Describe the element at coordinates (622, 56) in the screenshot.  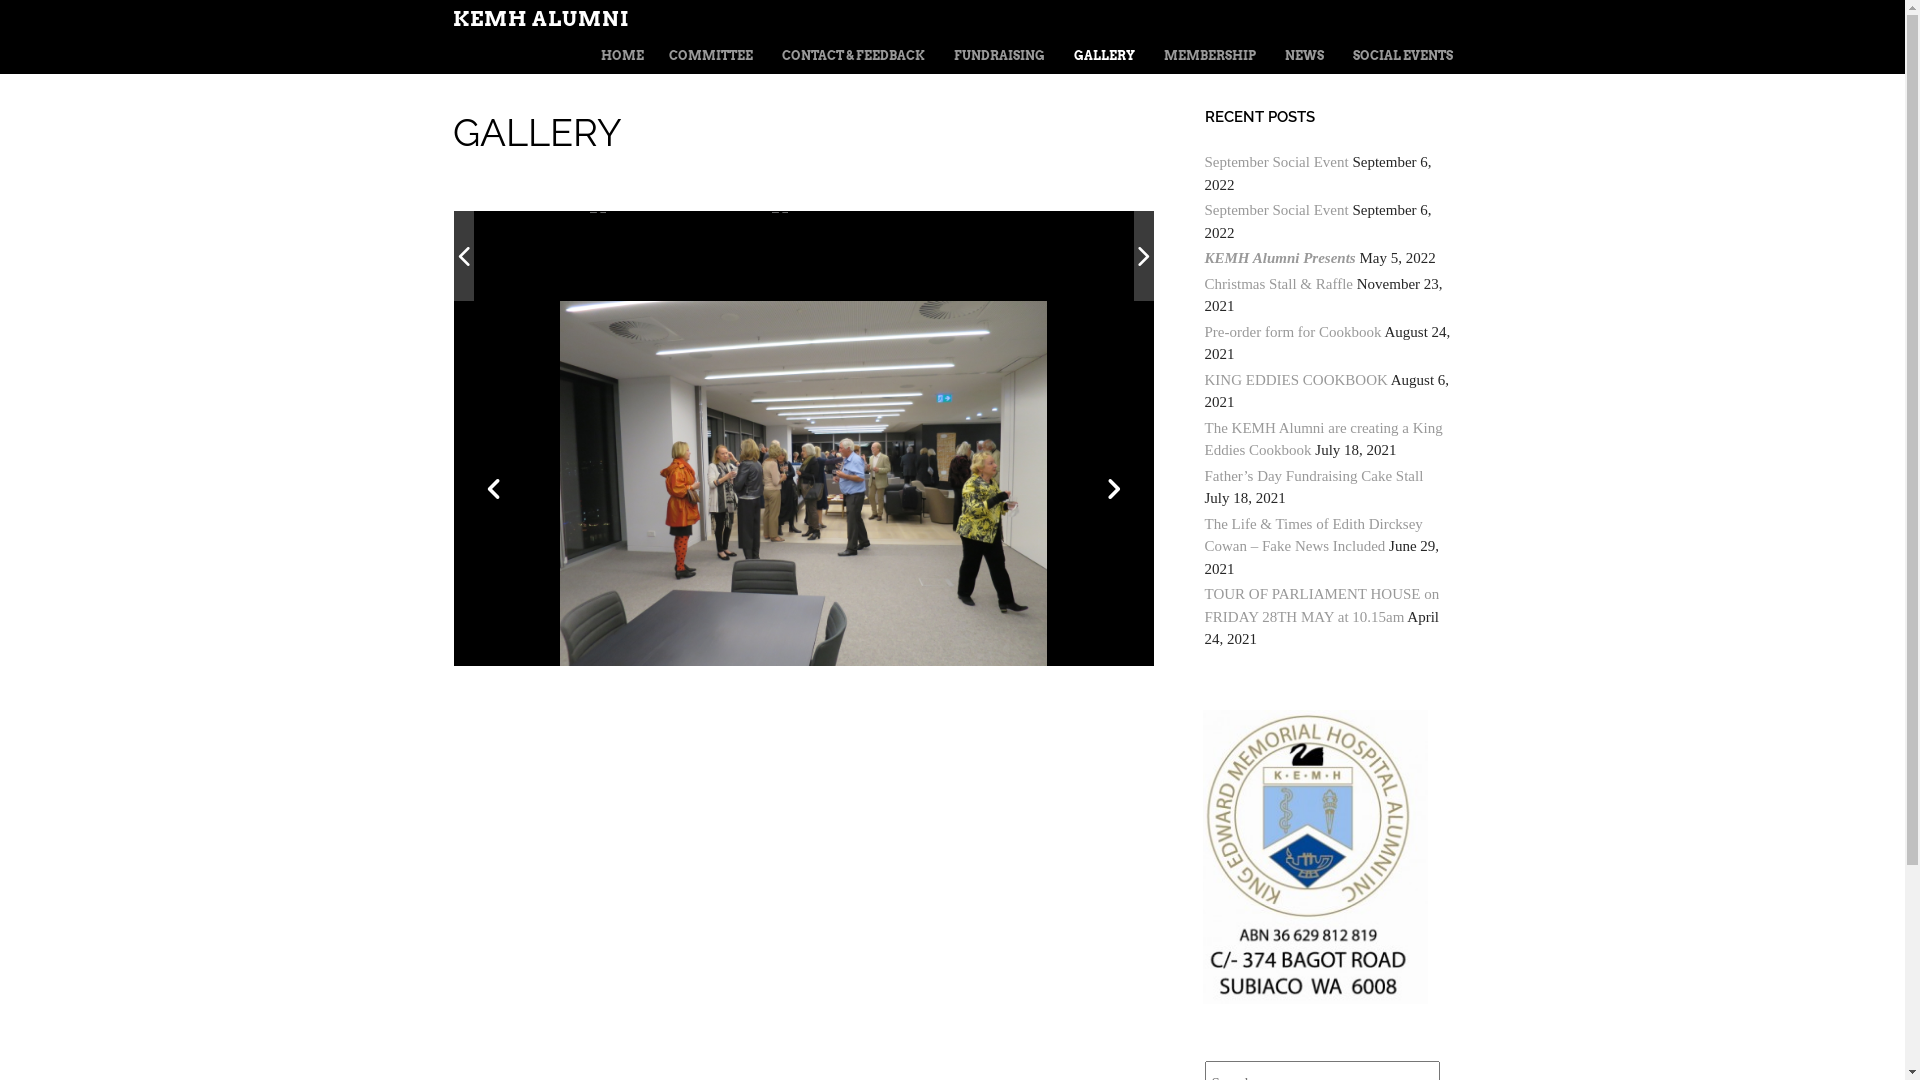
I see `HOME` at that location.